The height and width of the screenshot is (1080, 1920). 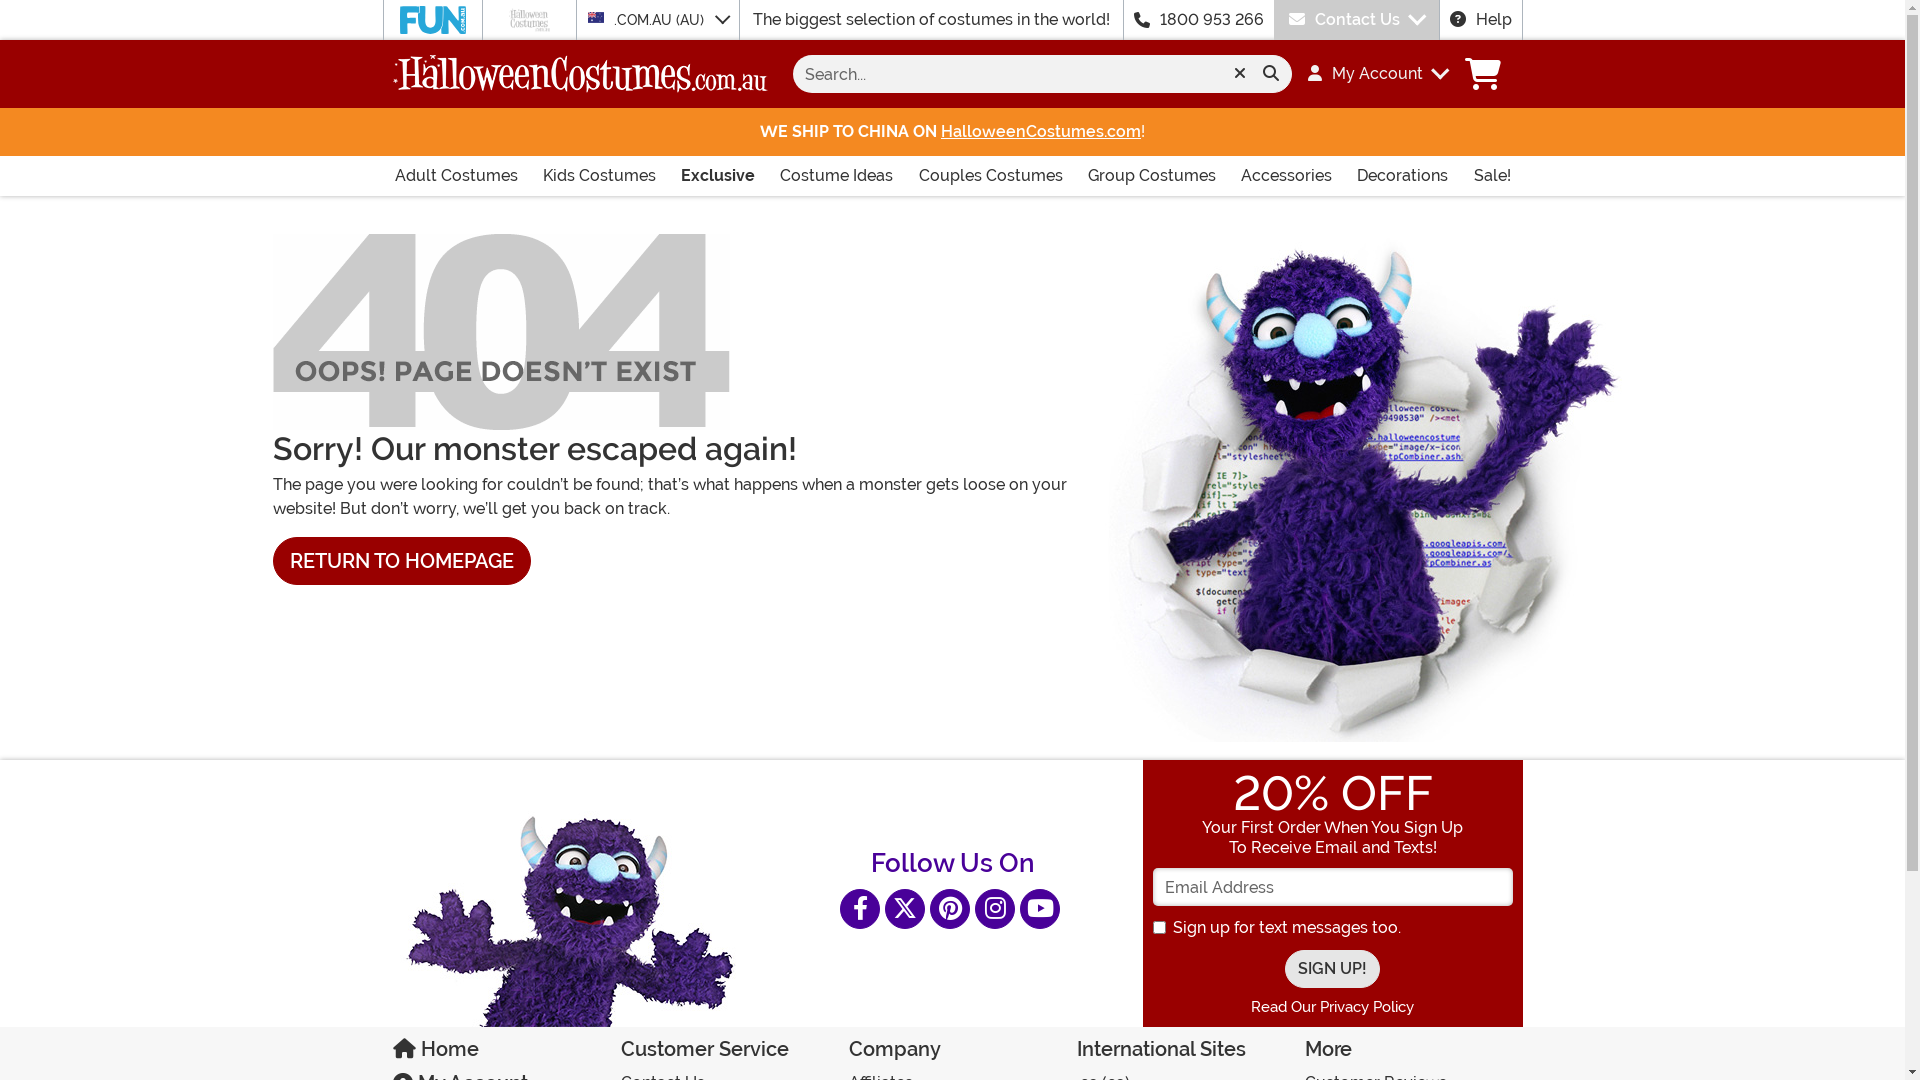 What do you see at coordinates (1370, 74) in the screenshot?
I see `My Account` at bounding box center [1370, 74].